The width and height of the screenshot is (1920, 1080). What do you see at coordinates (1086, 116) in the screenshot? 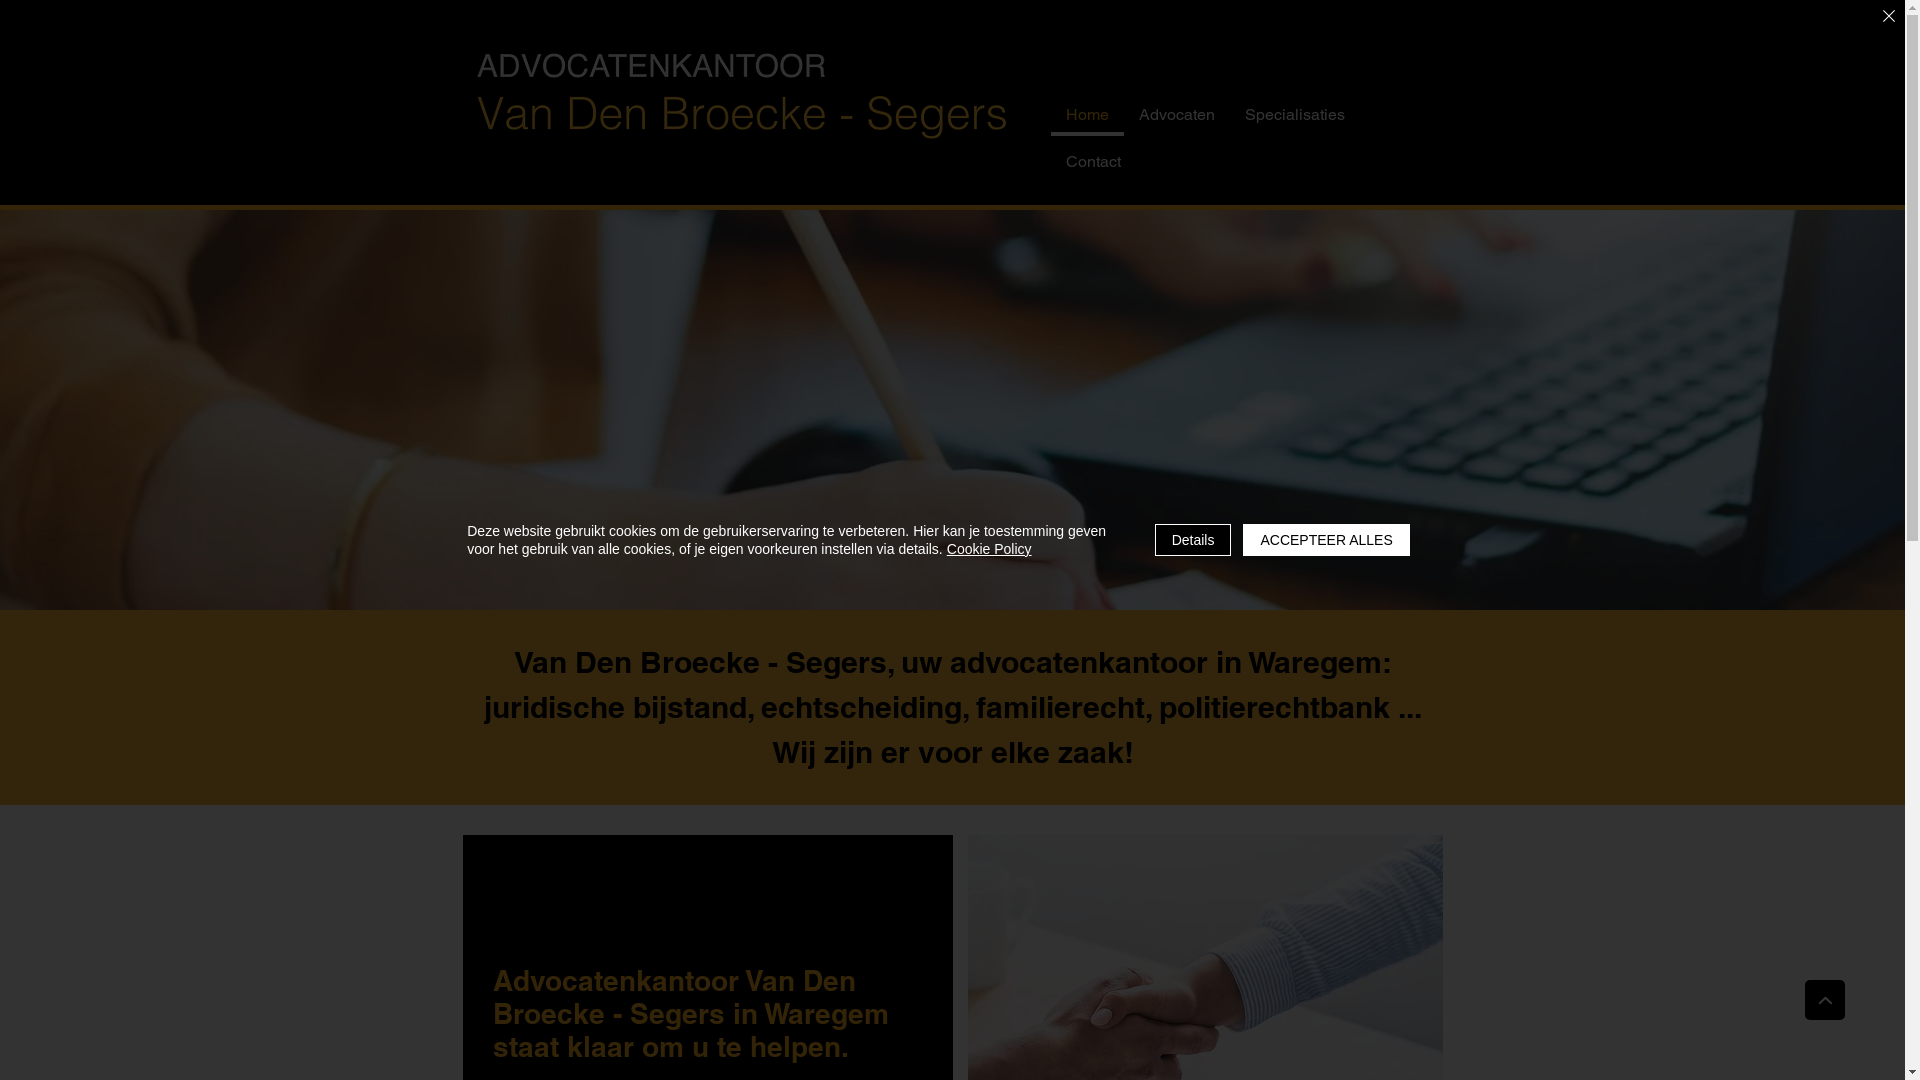
I see `Home` at bounding box center [1086, 116].